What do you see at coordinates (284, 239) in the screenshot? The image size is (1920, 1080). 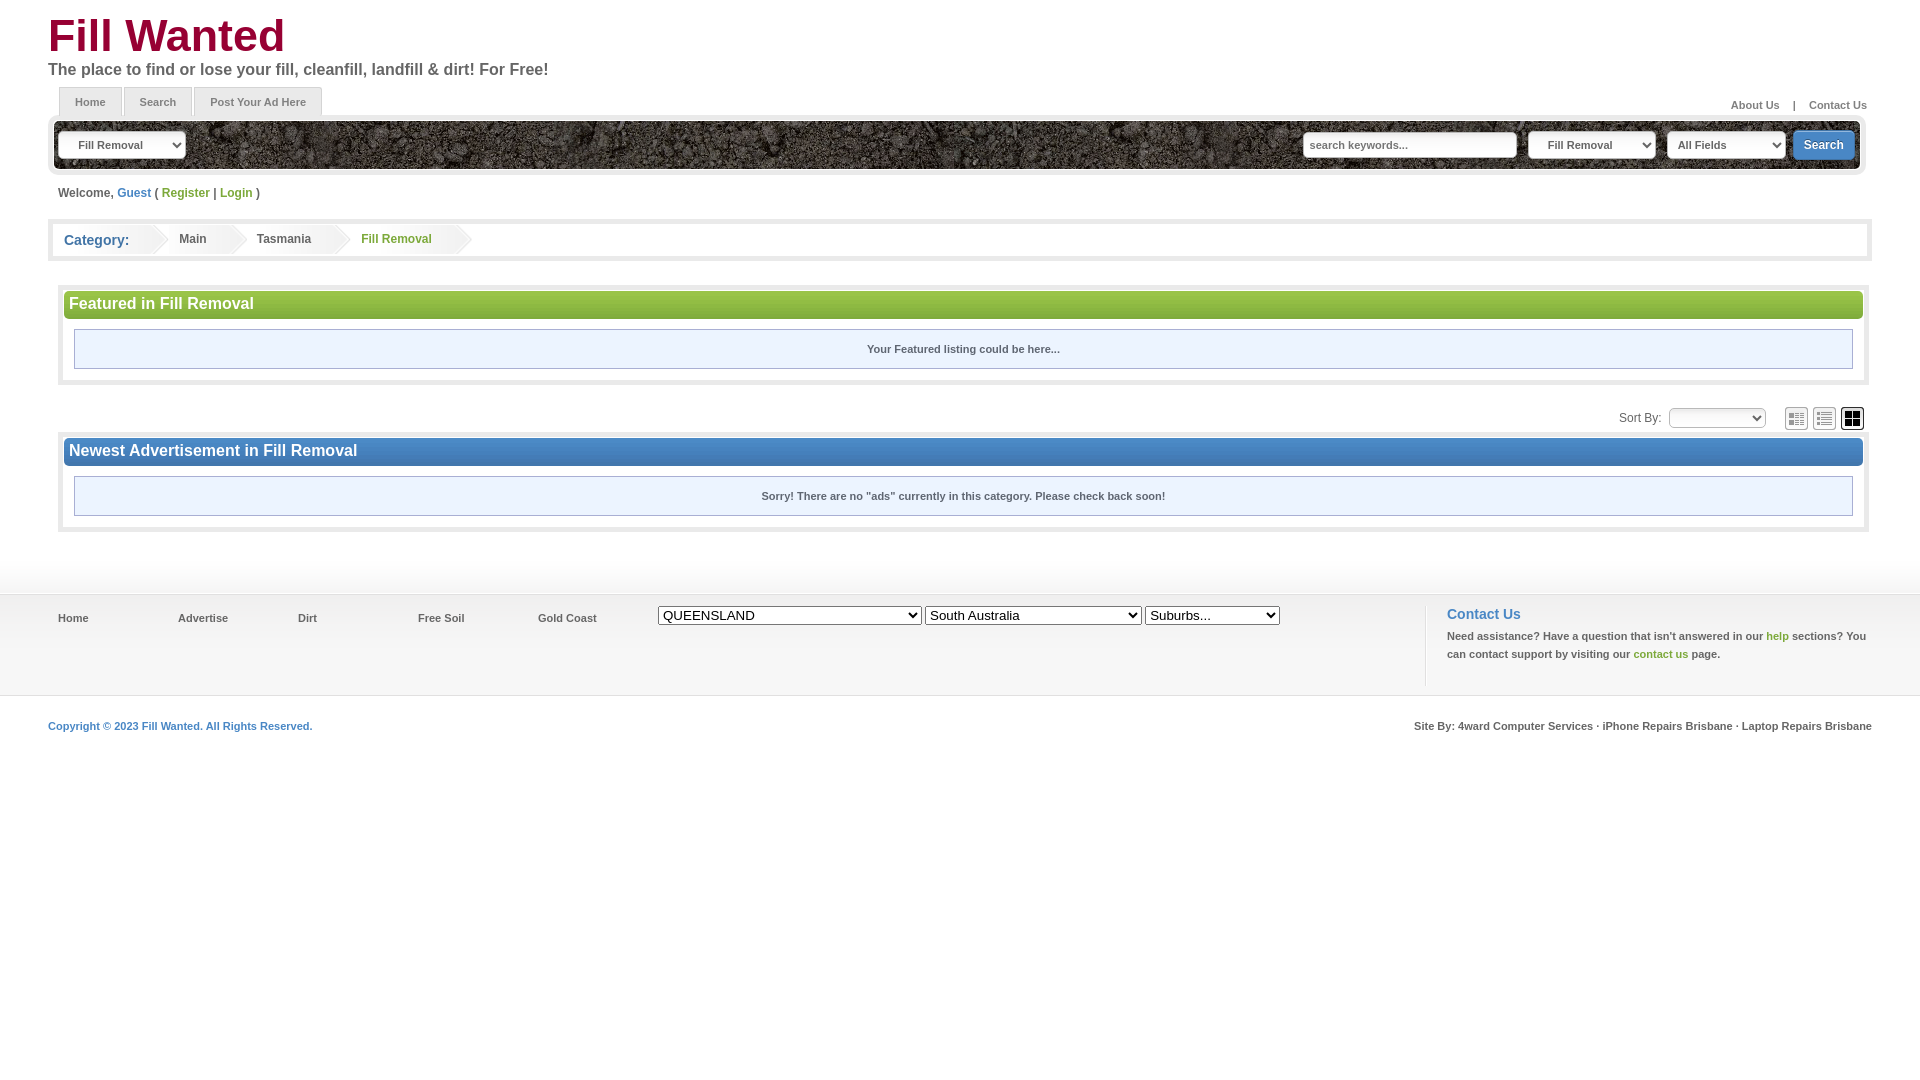 I see `Tasmania` at bounding box center [284, 239].